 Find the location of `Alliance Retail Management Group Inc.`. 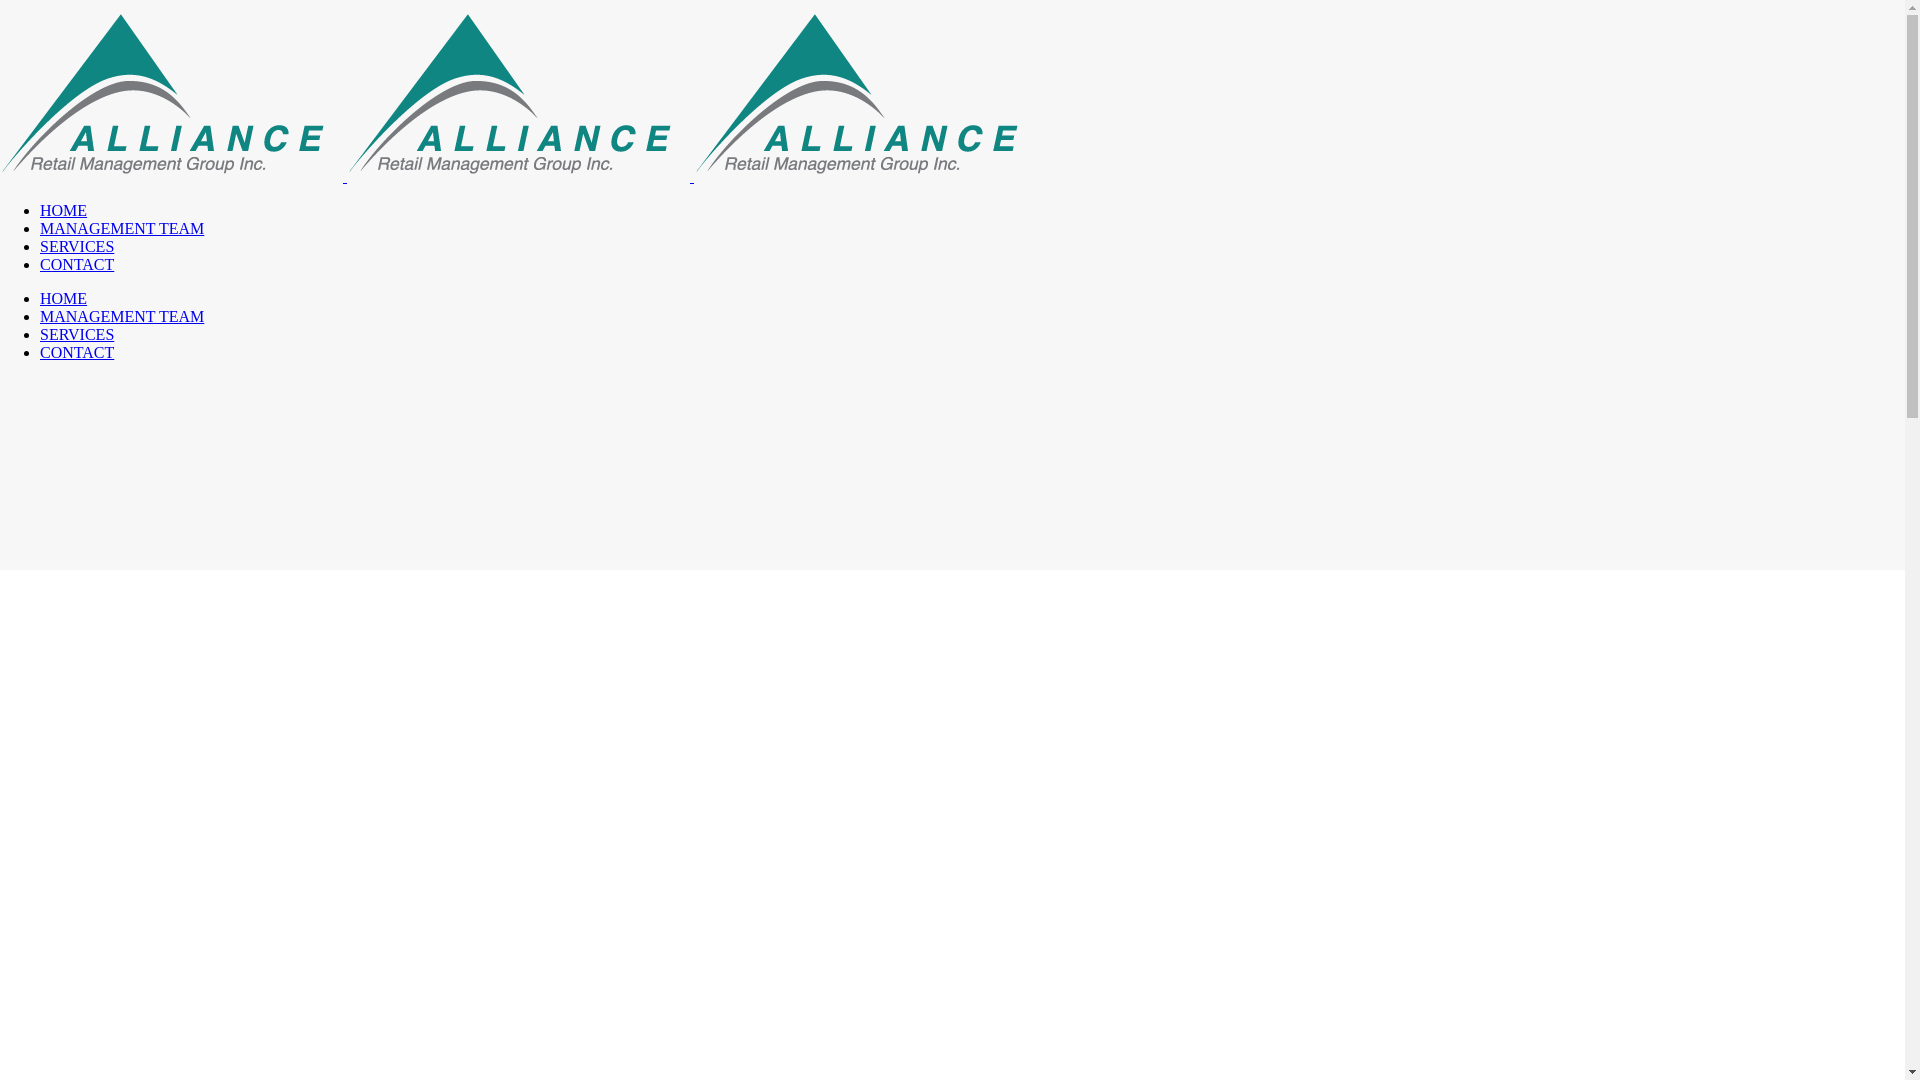

Alliance Retail Management Group Inc. is located at coordinates (518, 176).